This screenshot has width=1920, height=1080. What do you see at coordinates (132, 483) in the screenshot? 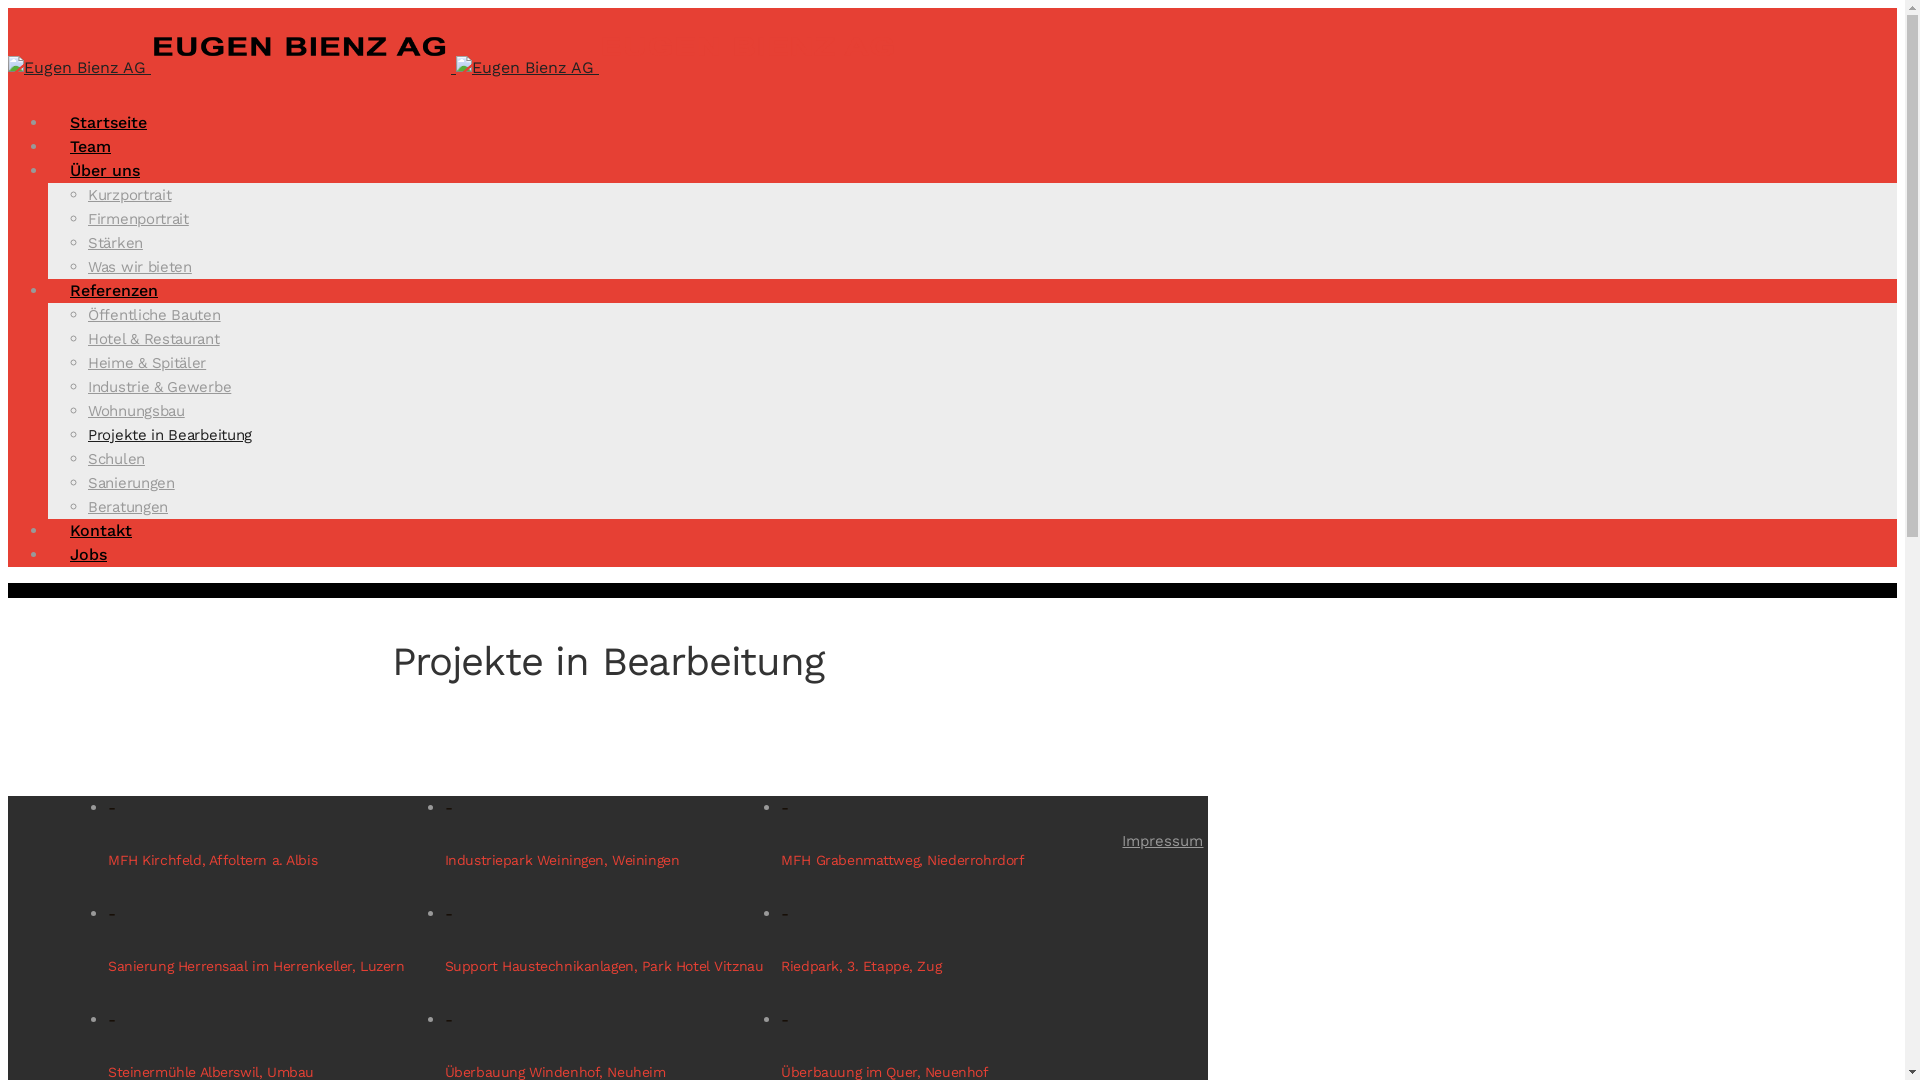
I see `Sanierungen` at bounding box center [132, 483].